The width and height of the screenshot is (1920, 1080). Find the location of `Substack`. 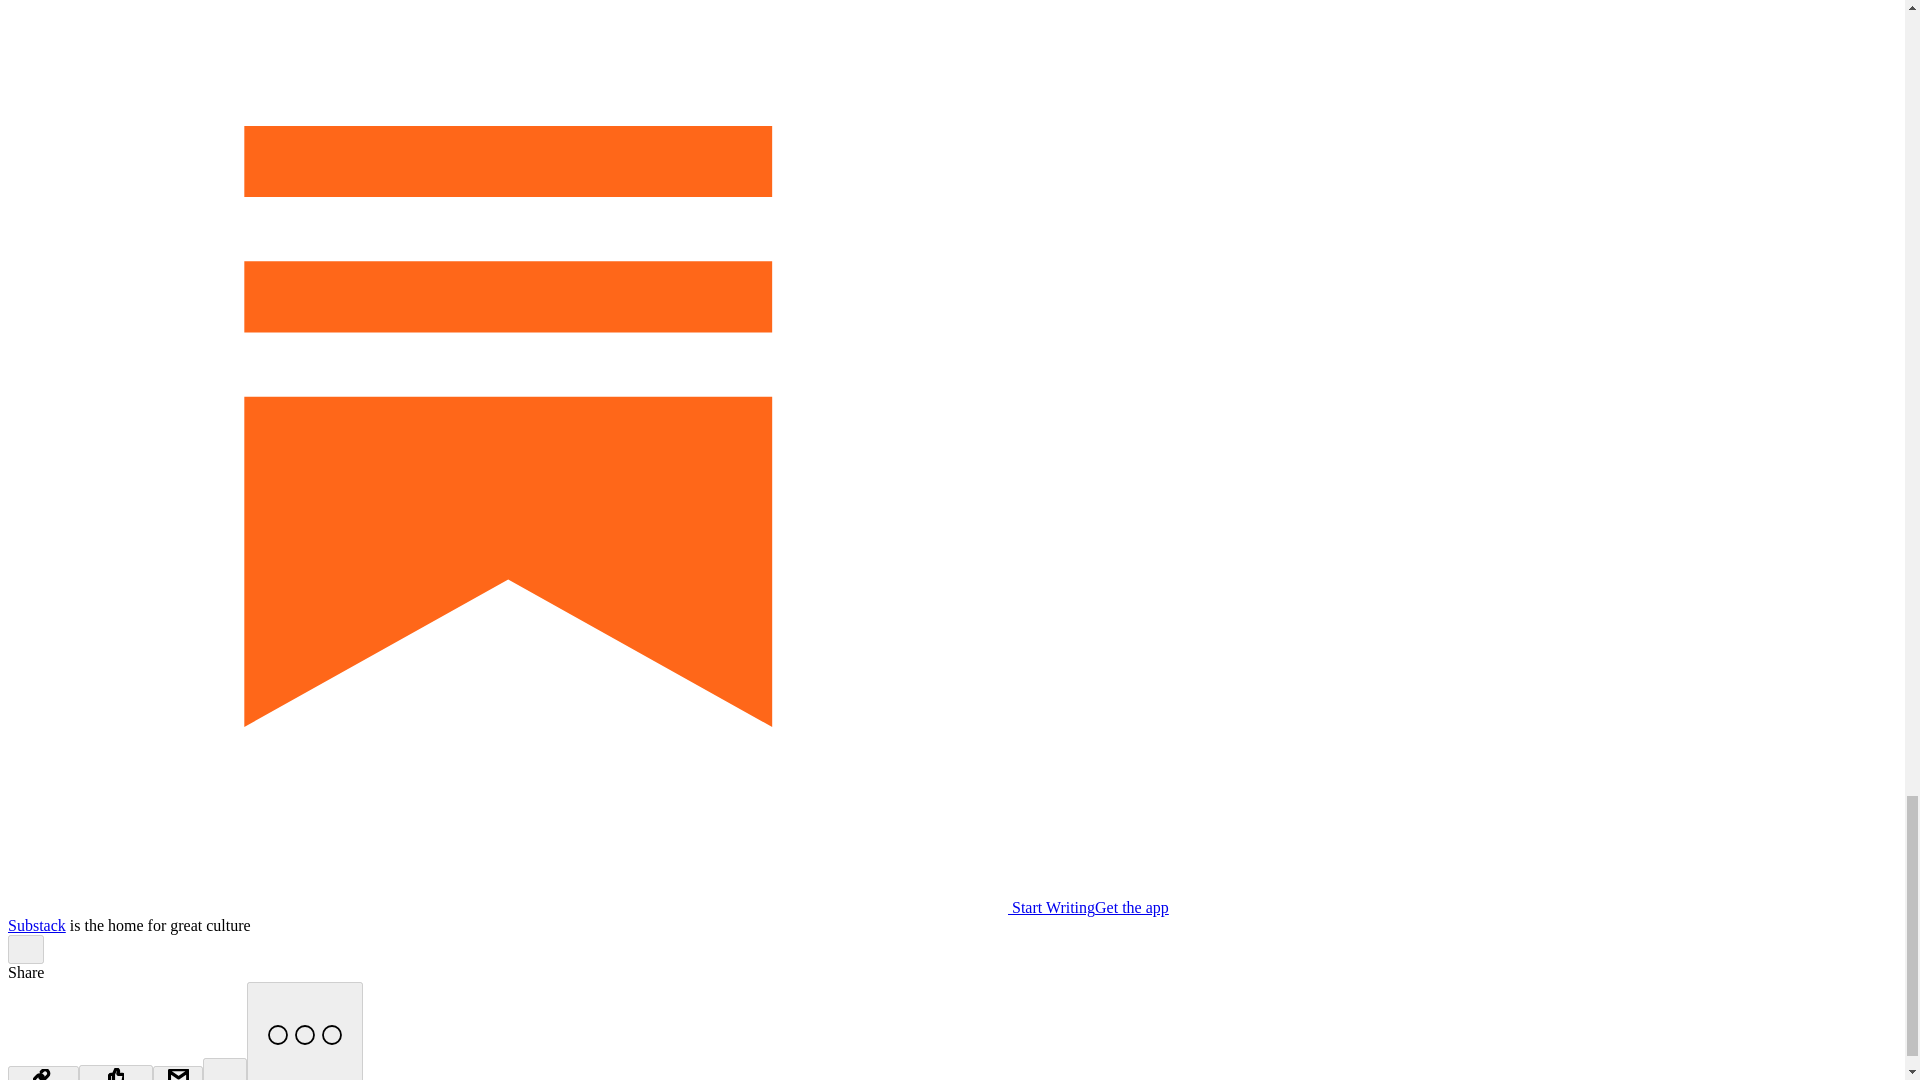

Substack is located at coordinates (36, 925).